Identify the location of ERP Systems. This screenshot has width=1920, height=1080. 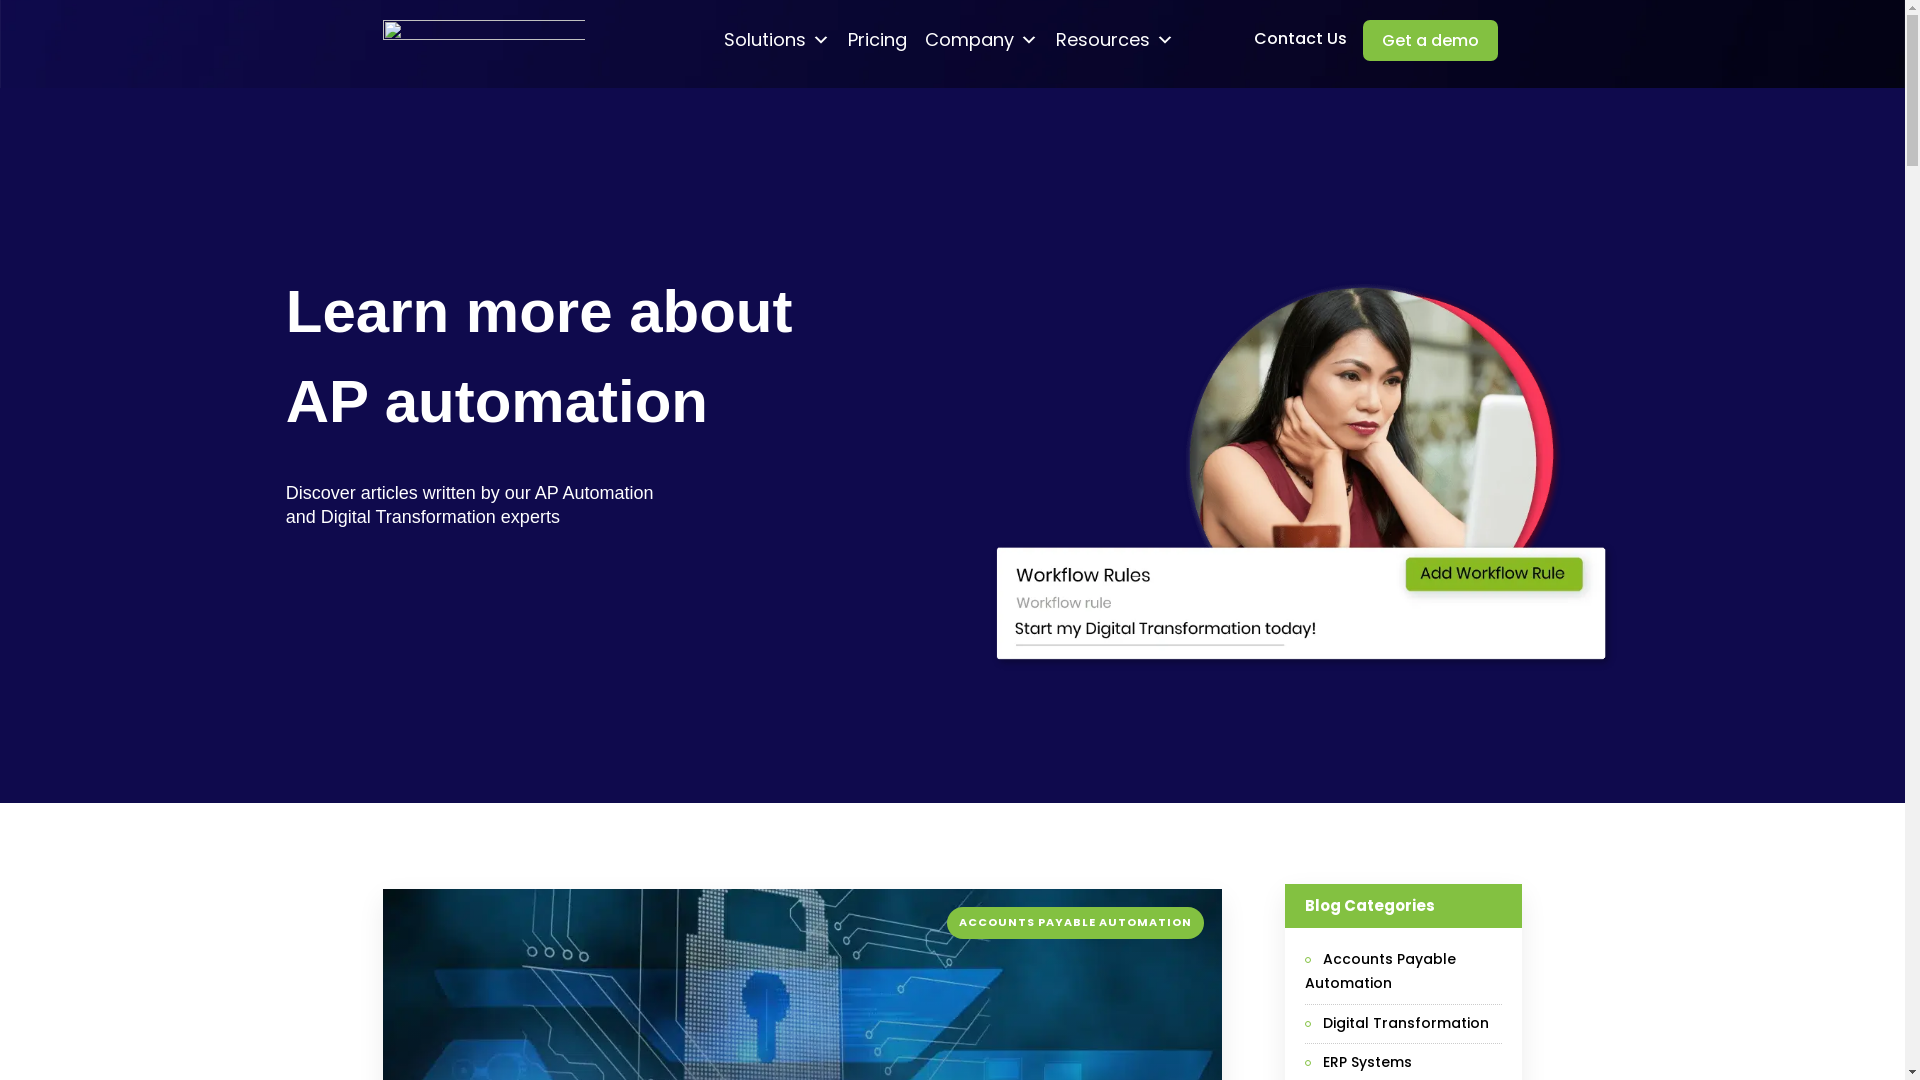
(1358, 1063).